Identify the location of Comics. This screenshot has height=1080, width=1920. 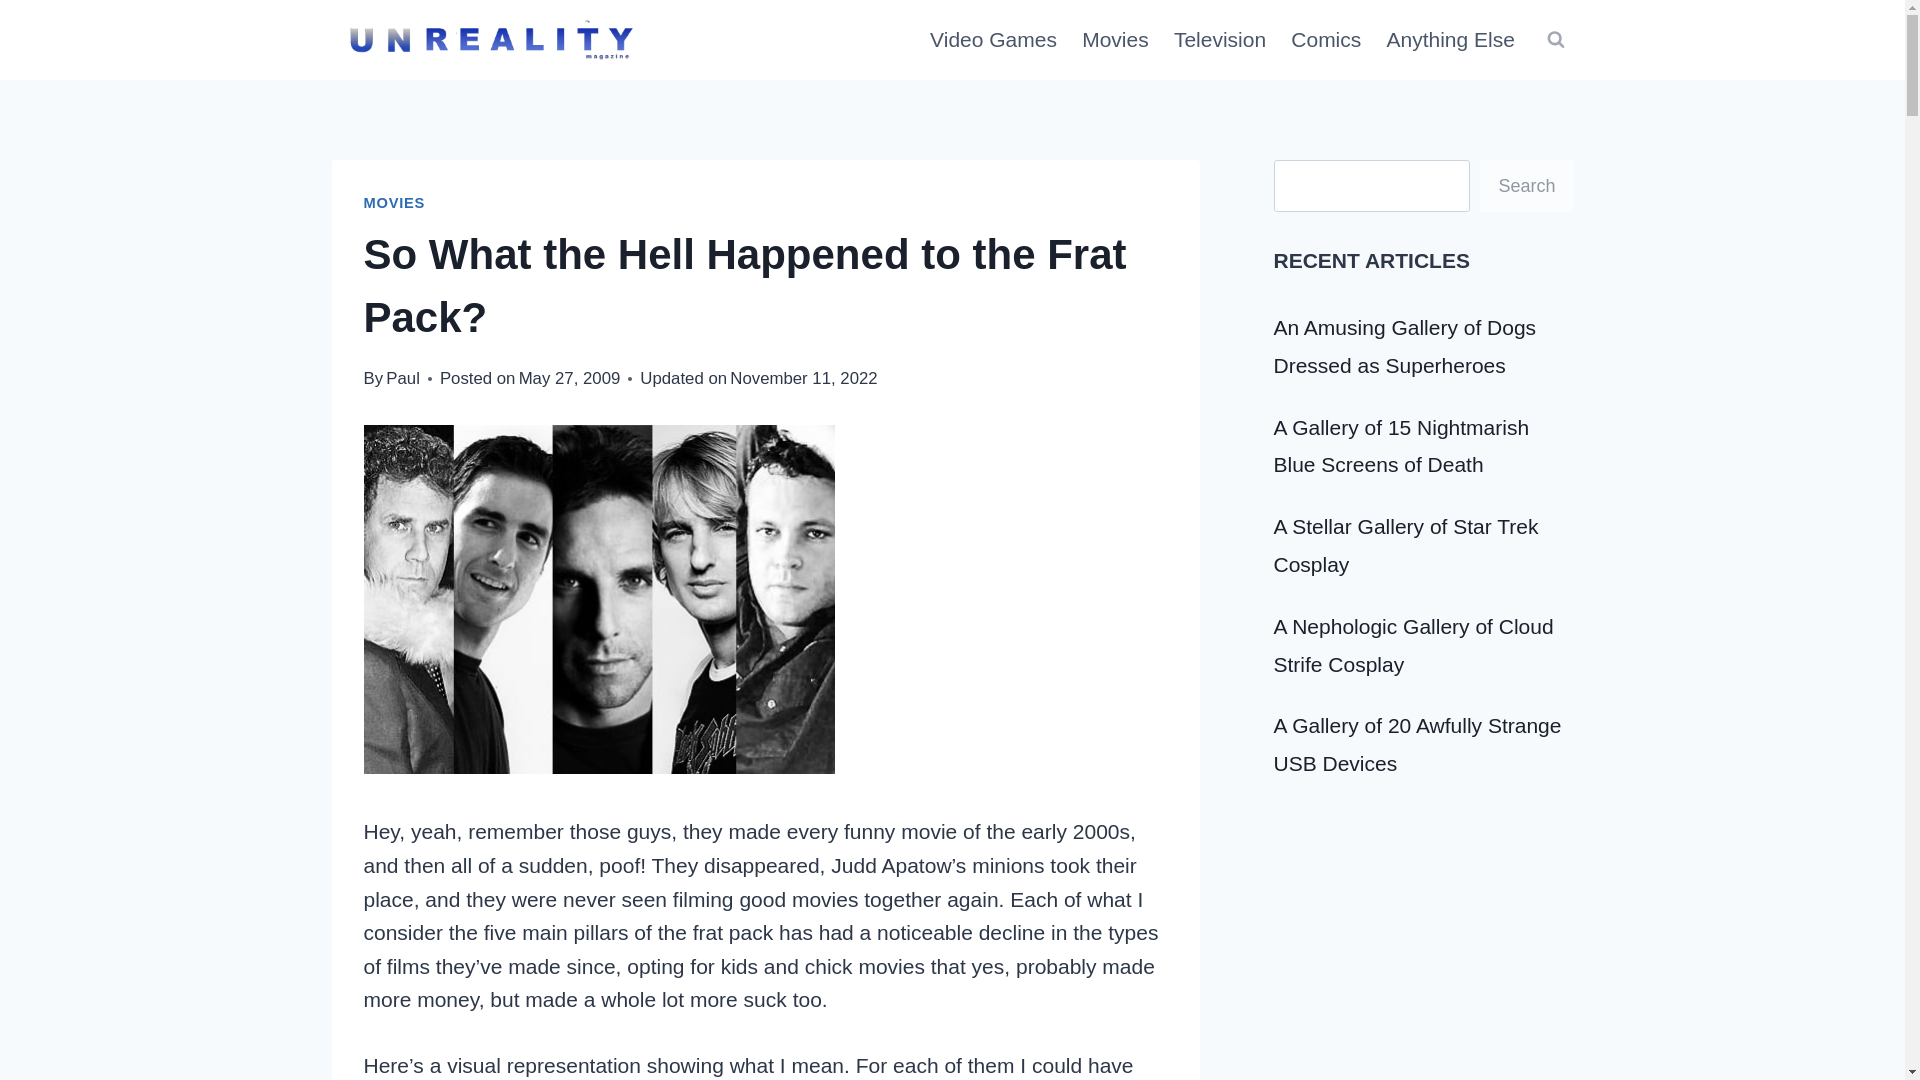
(1326, 40).